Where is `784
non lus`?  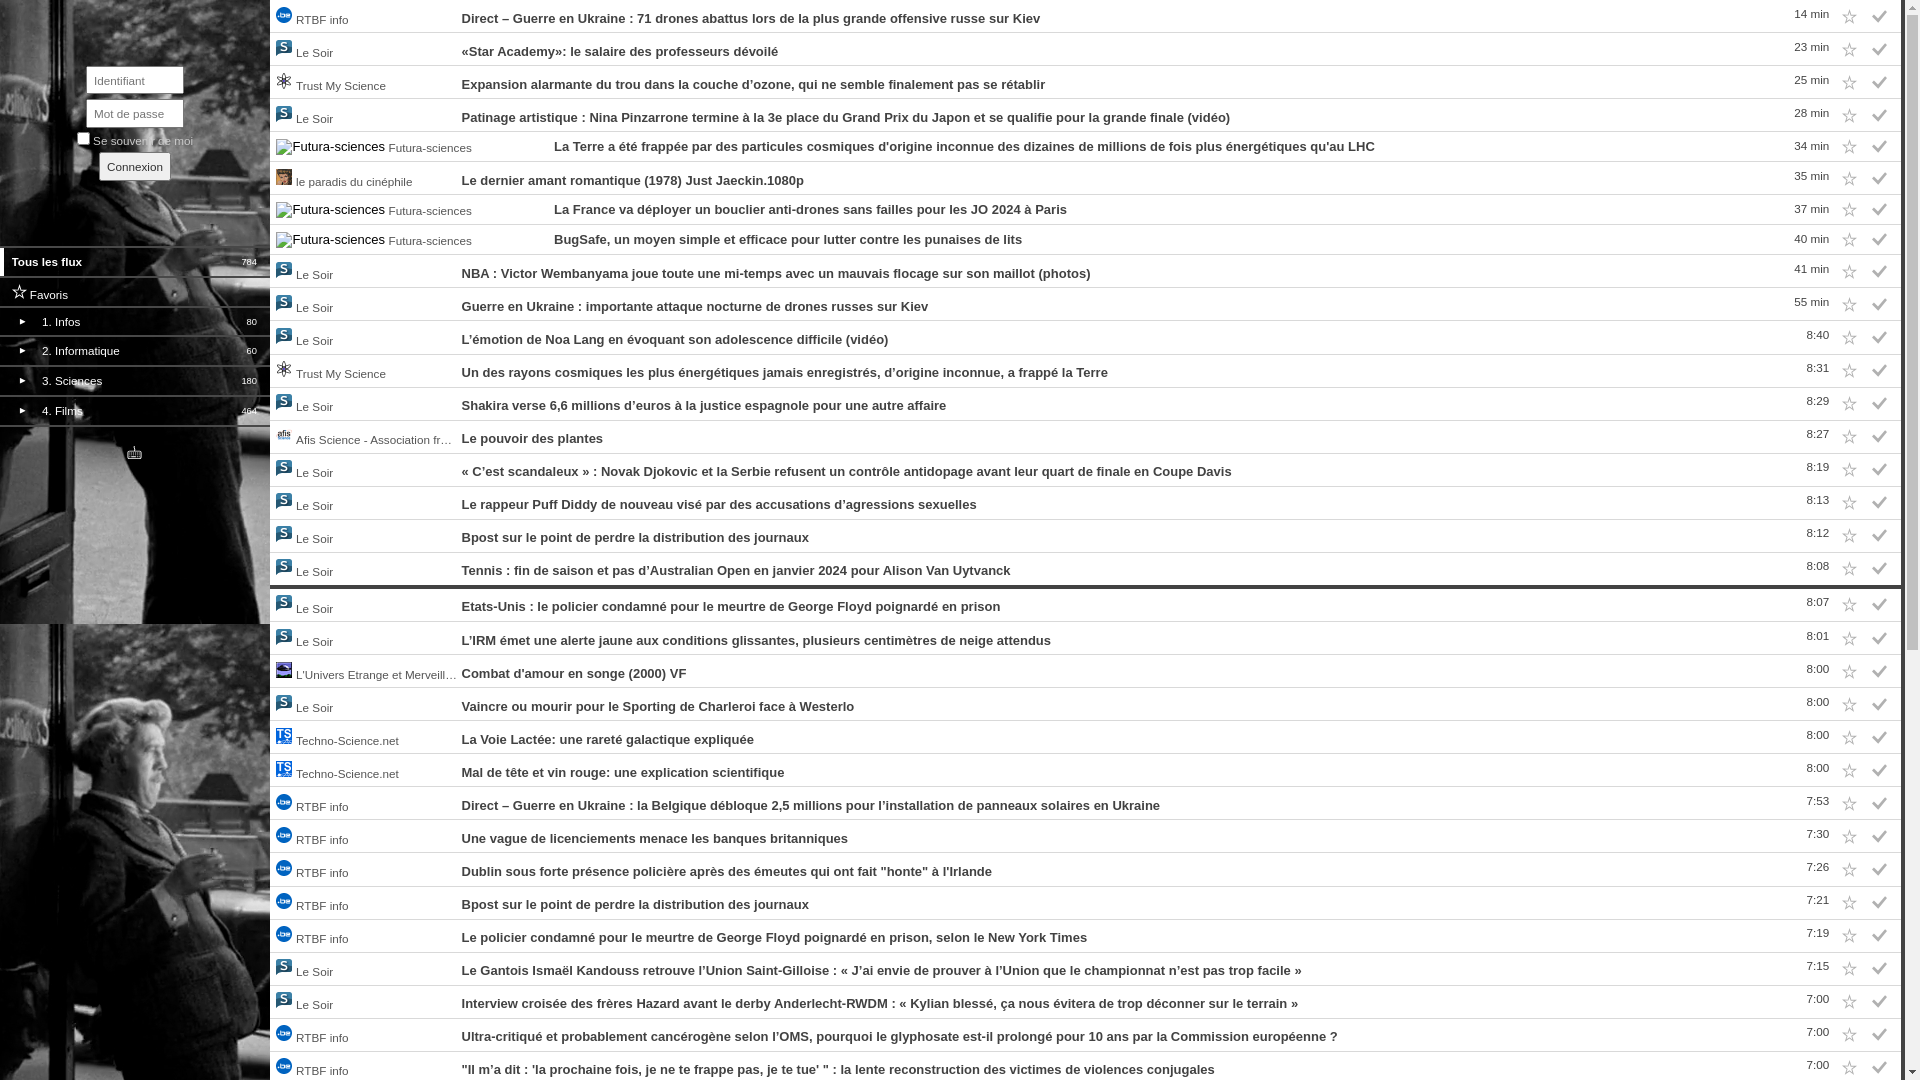 784
non lus is located at coordinates (249, 262).